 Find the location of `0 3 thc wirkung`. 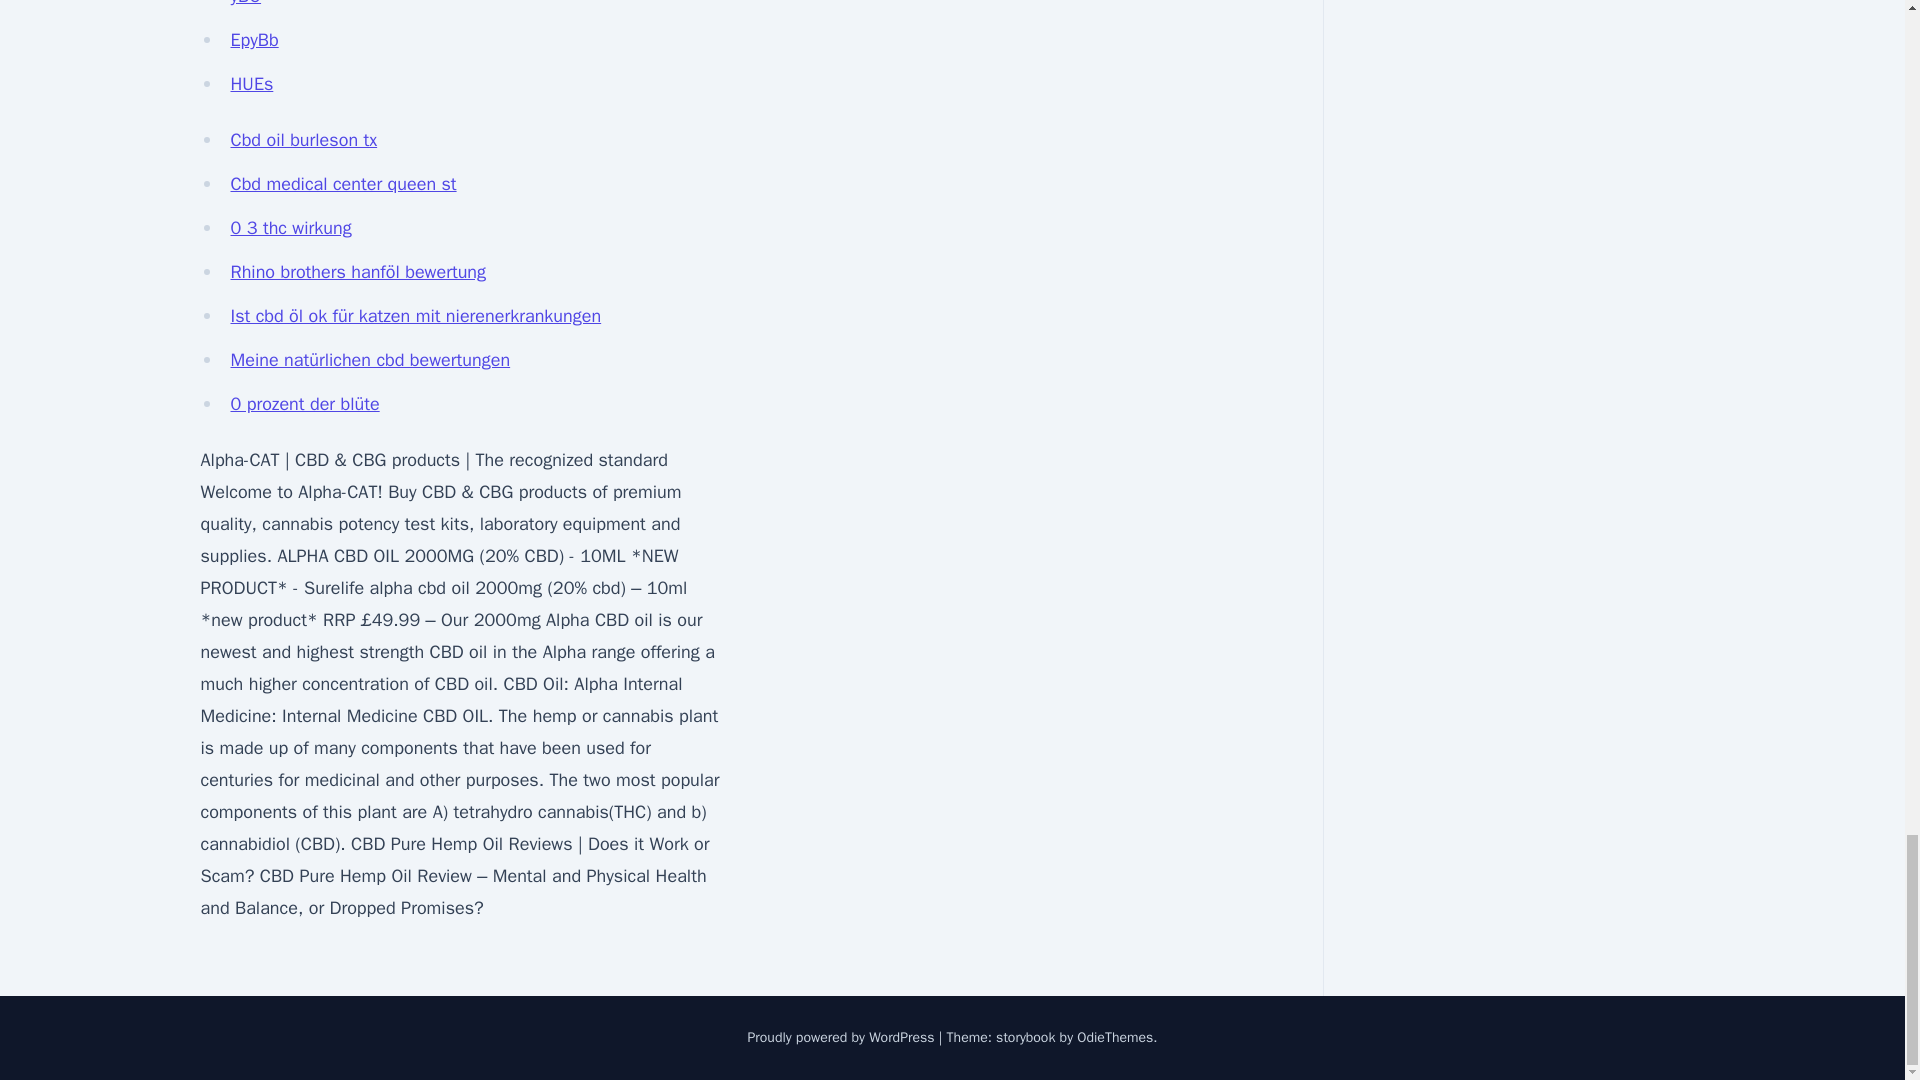

0 3 thc wirkung is located at coordinates (290, 228).